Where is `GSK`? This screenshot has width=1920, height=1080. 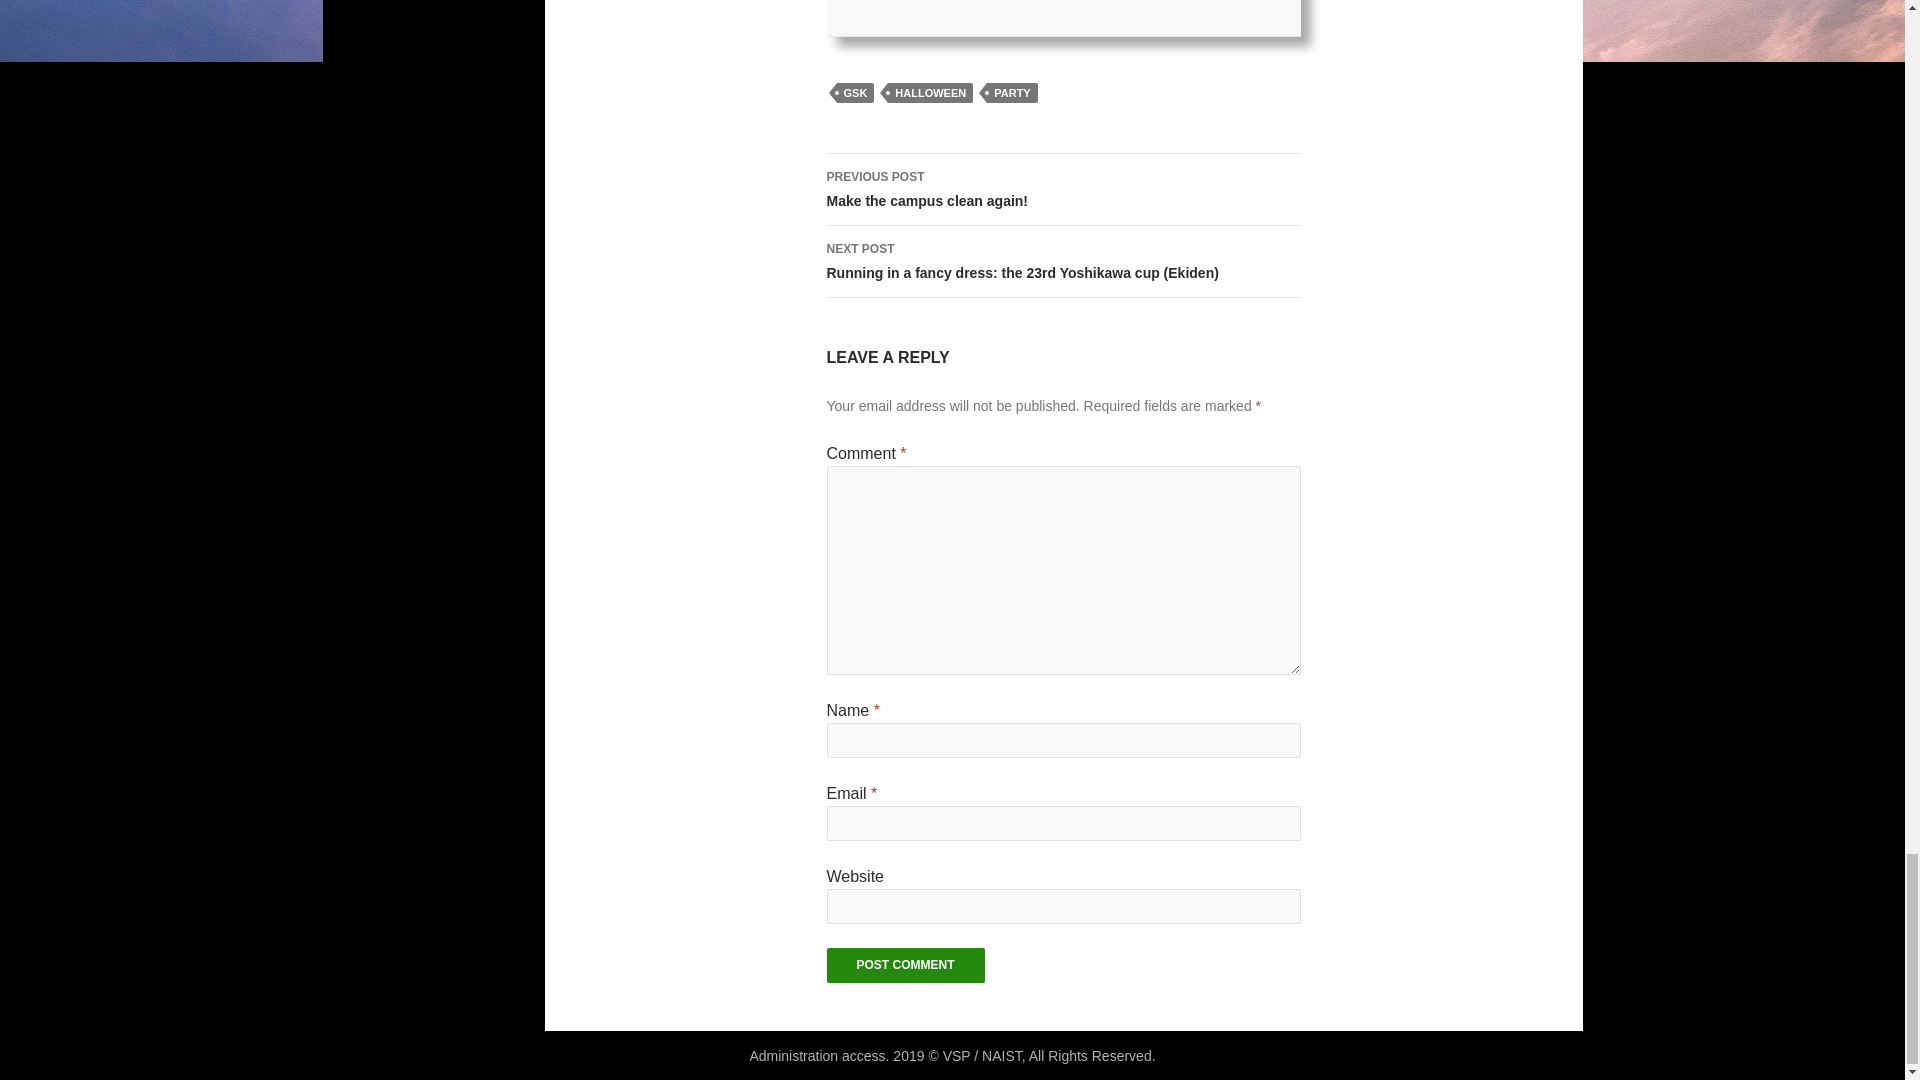 GSK is located at coordinates (1011, 92).